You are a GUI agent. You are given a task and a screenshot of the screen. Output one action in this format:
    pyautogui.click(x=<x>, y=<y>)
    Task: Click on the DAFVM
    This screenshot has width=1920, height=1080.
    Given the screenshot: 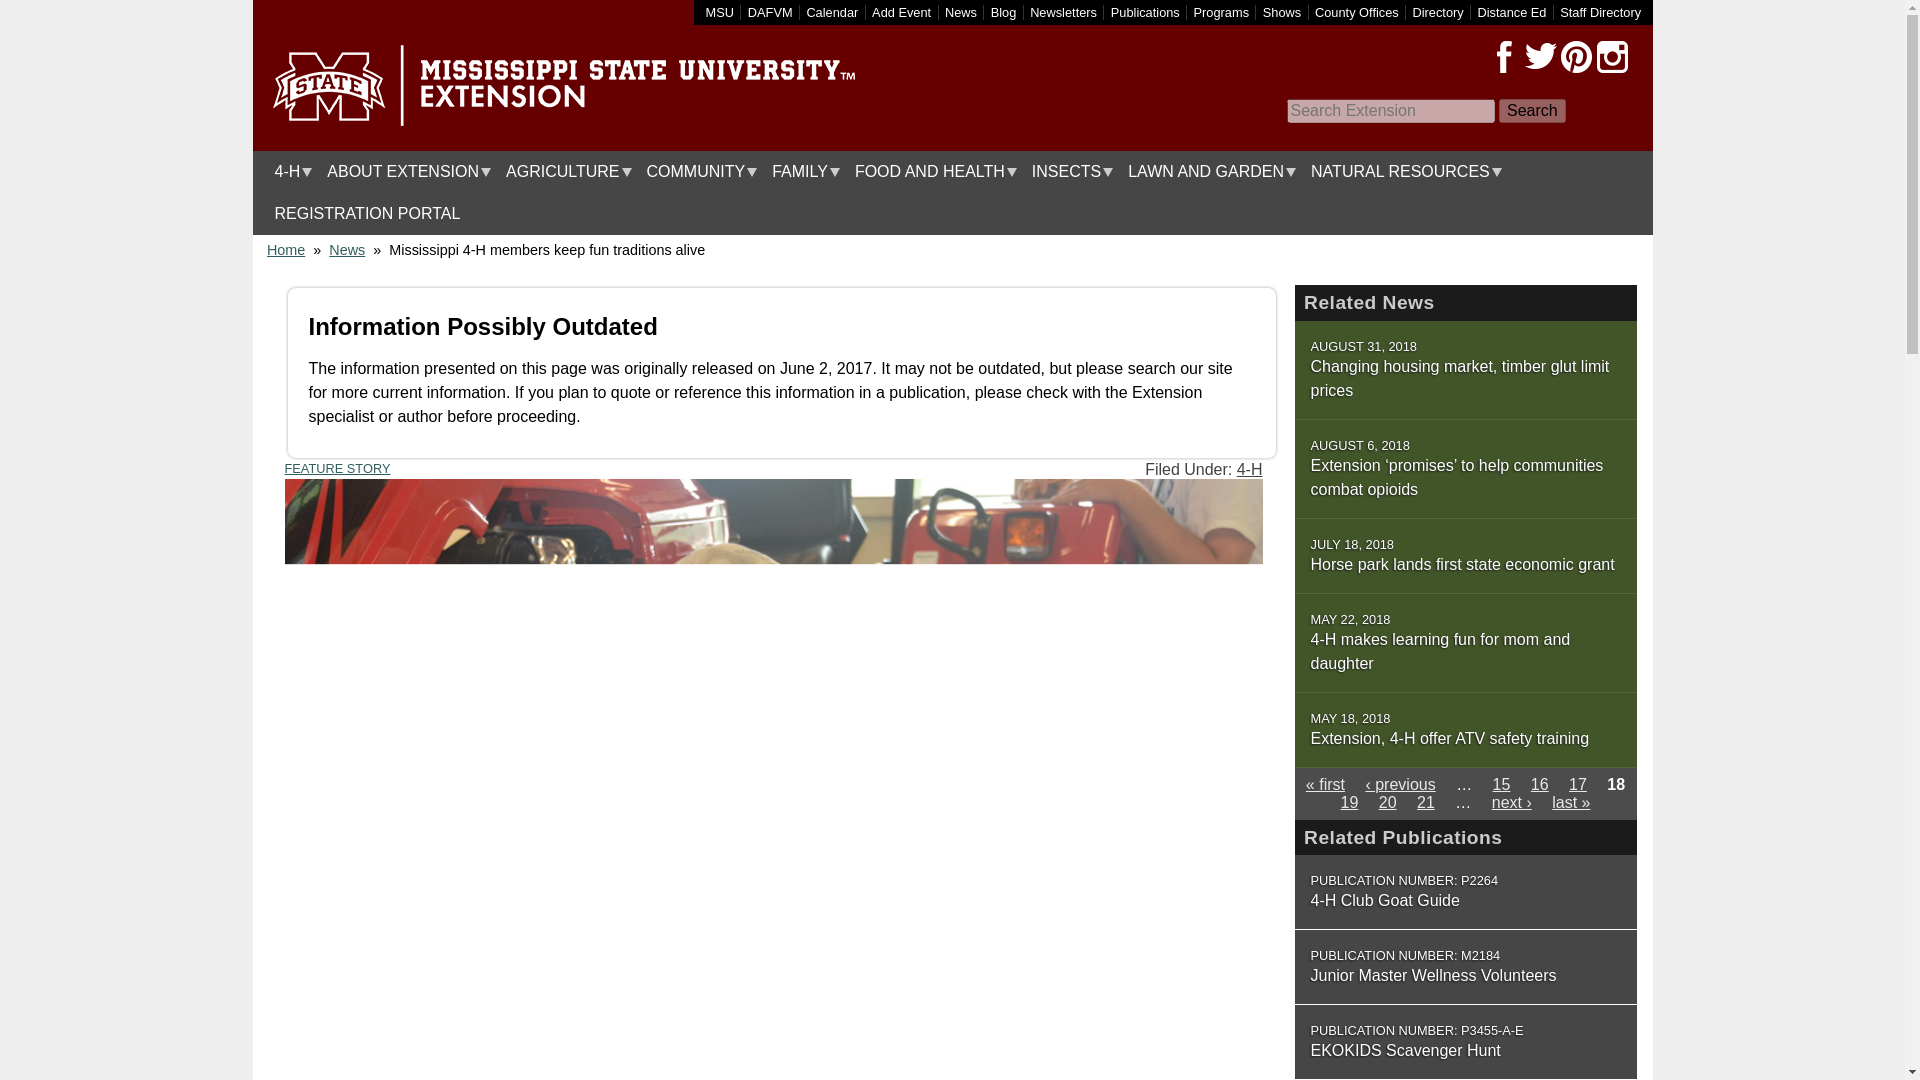 What is the action you would take?
    pyautogui.click(x=770, y=12)
    